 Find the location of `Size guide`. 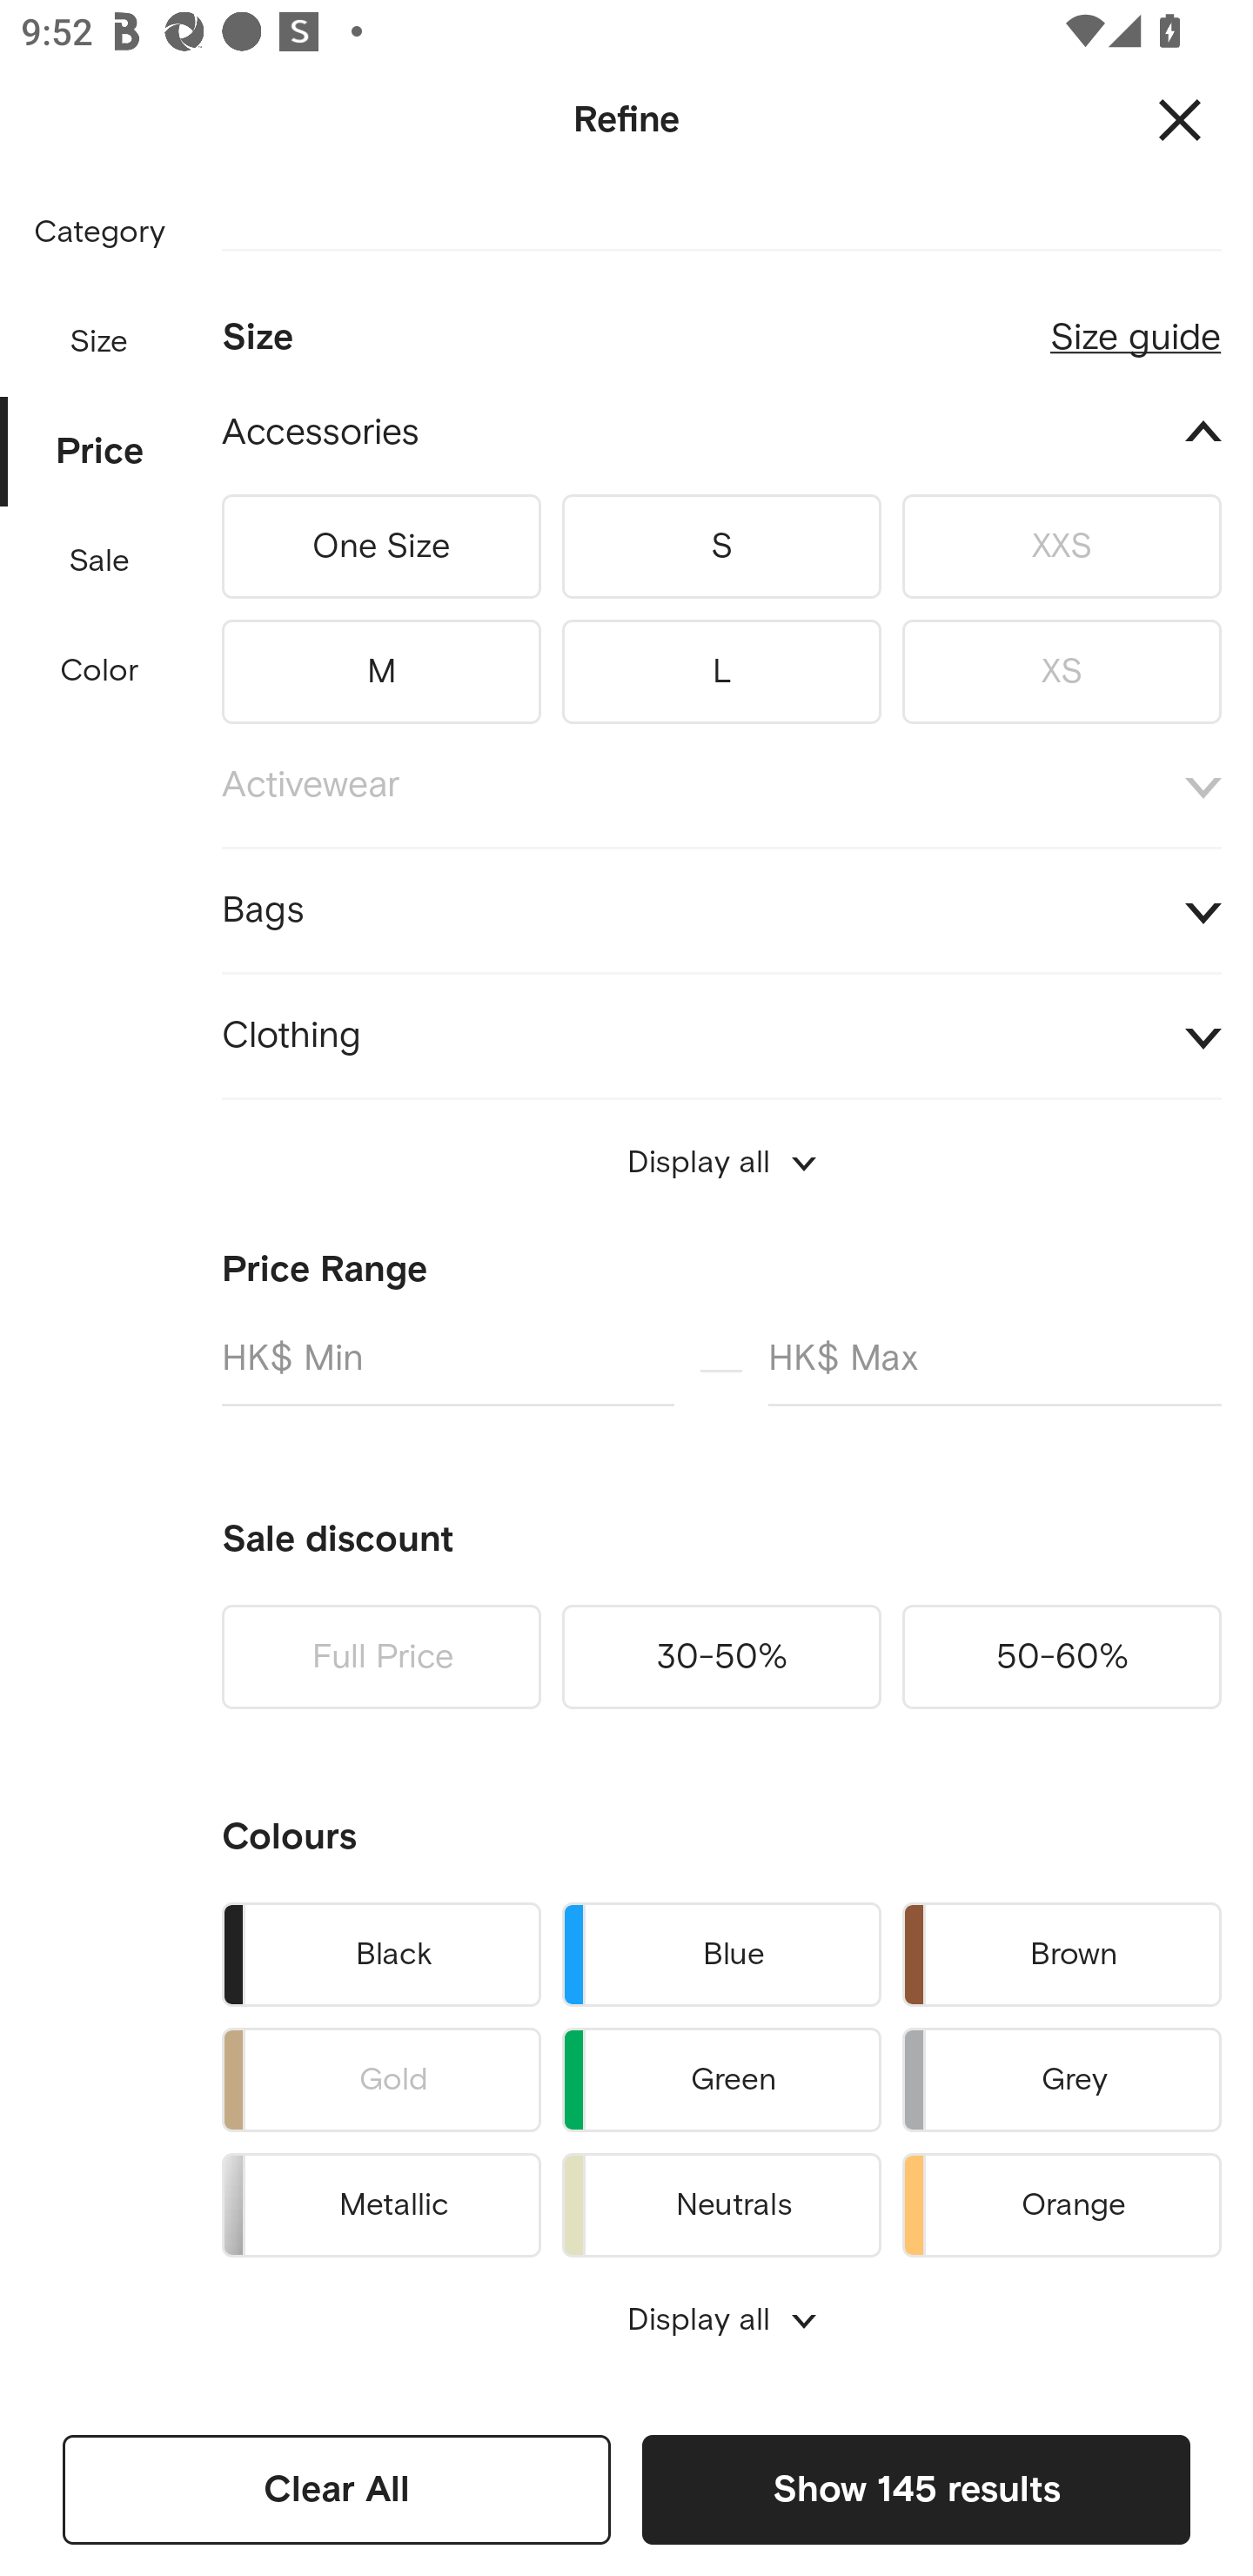

Size guide is located at coordinates (1136, 325).